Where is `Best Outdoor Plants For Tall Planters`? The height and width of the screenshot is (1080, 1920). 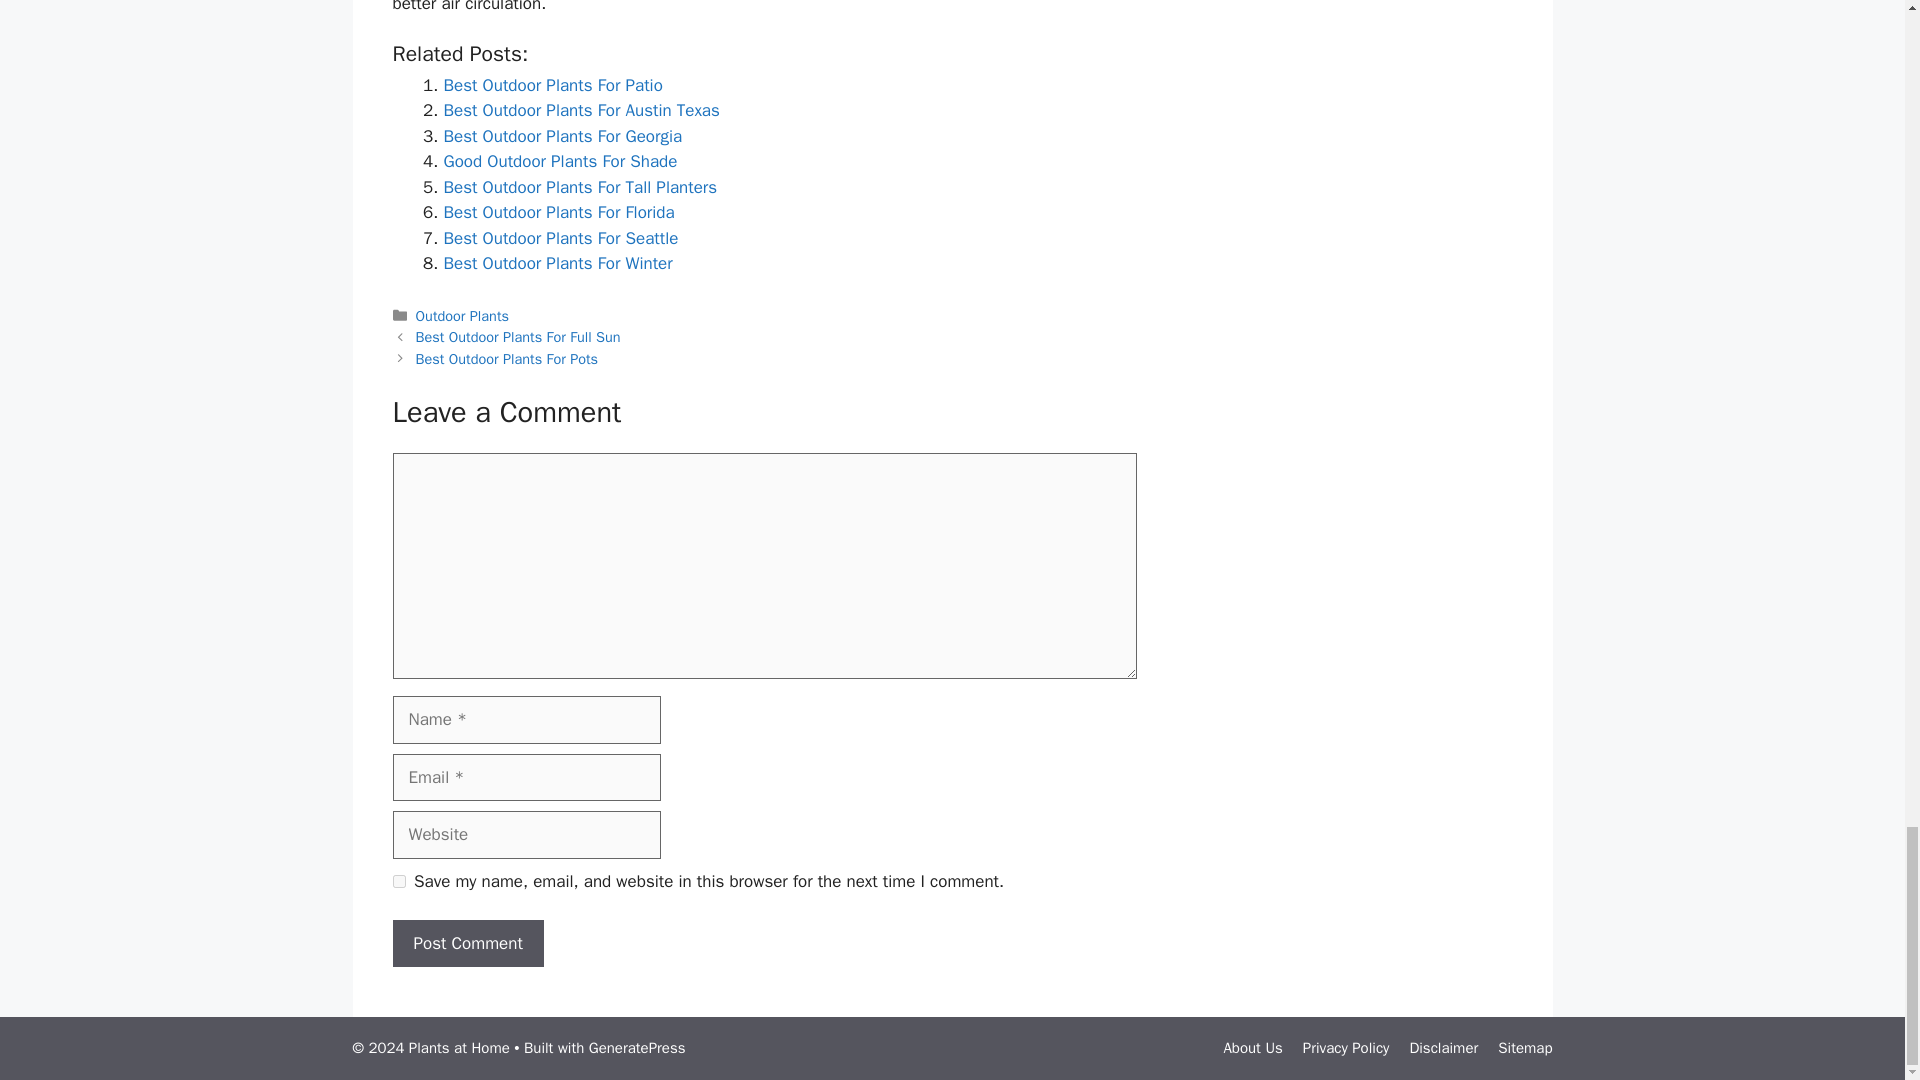
Best Outdoor Plants For Tall Planters is located at coordinates (580, 187).